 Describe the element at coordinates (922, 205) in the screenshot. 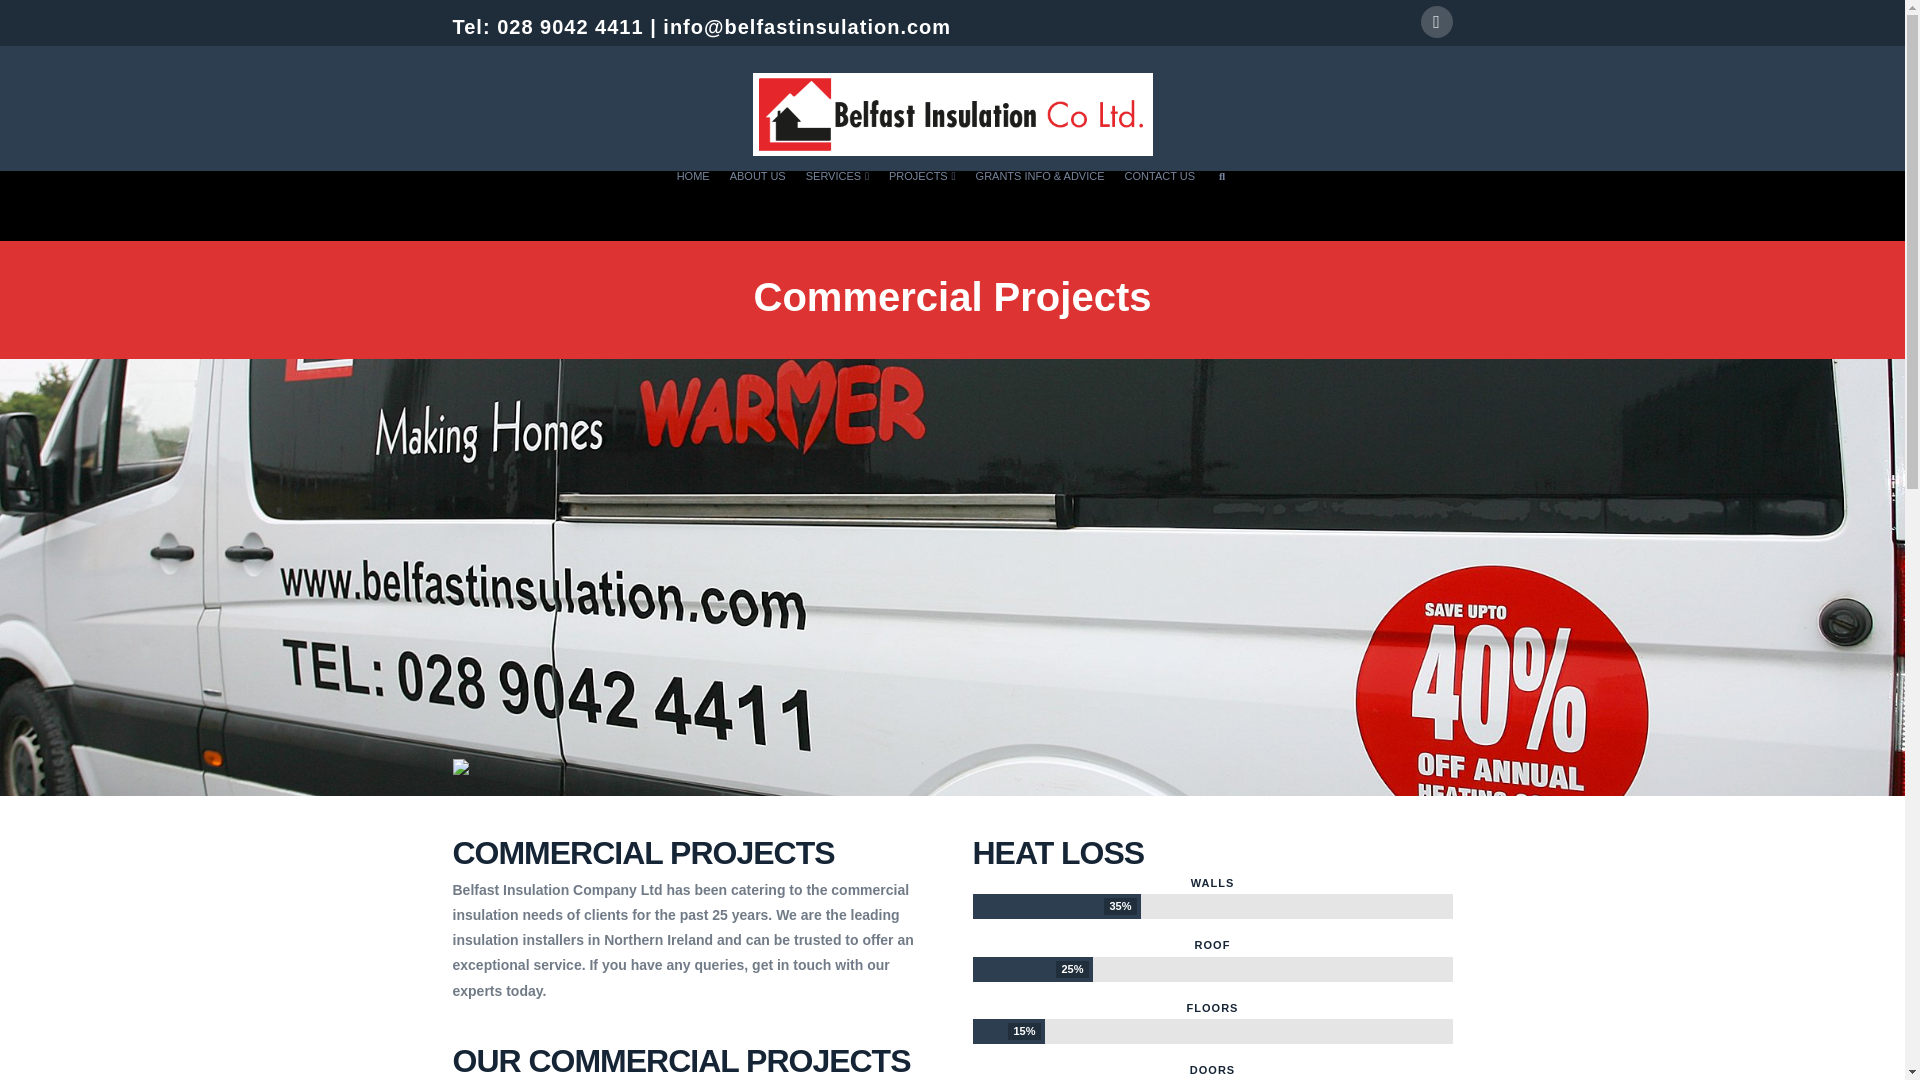

I see `PROJECTS` at that location.